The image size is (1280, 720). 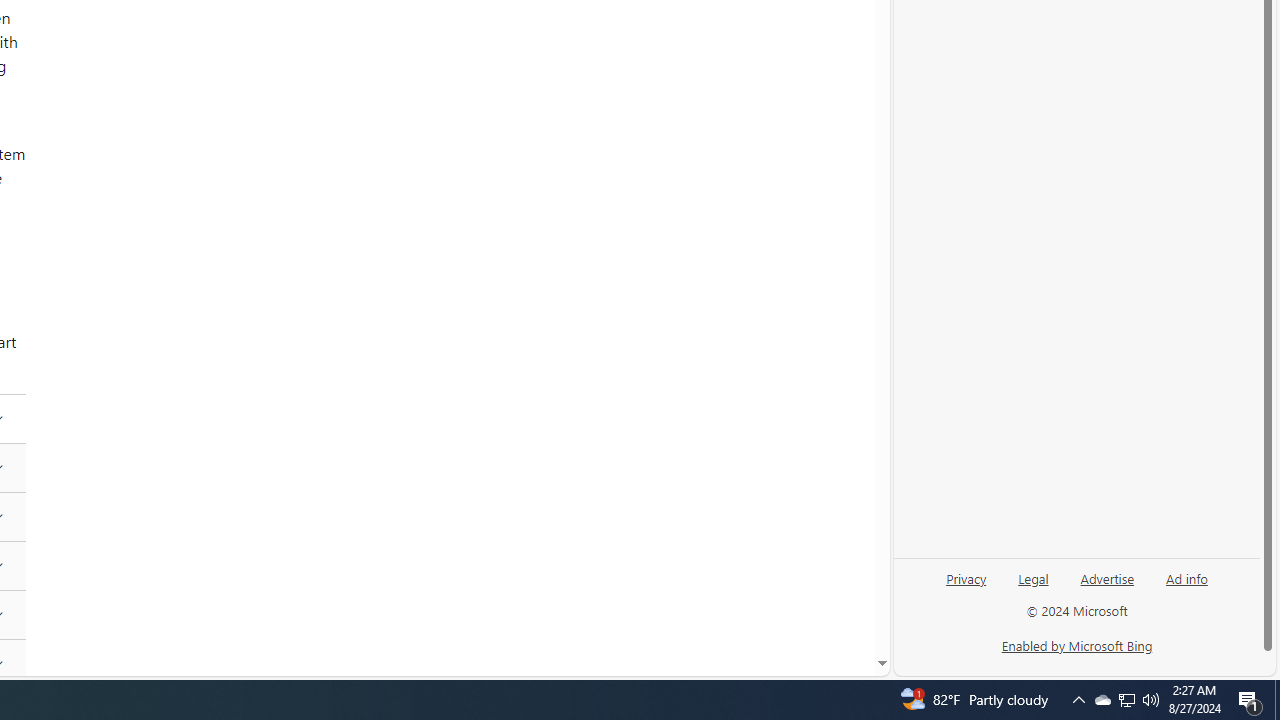 I want to click on Legal, so click(x=1033, y=586).